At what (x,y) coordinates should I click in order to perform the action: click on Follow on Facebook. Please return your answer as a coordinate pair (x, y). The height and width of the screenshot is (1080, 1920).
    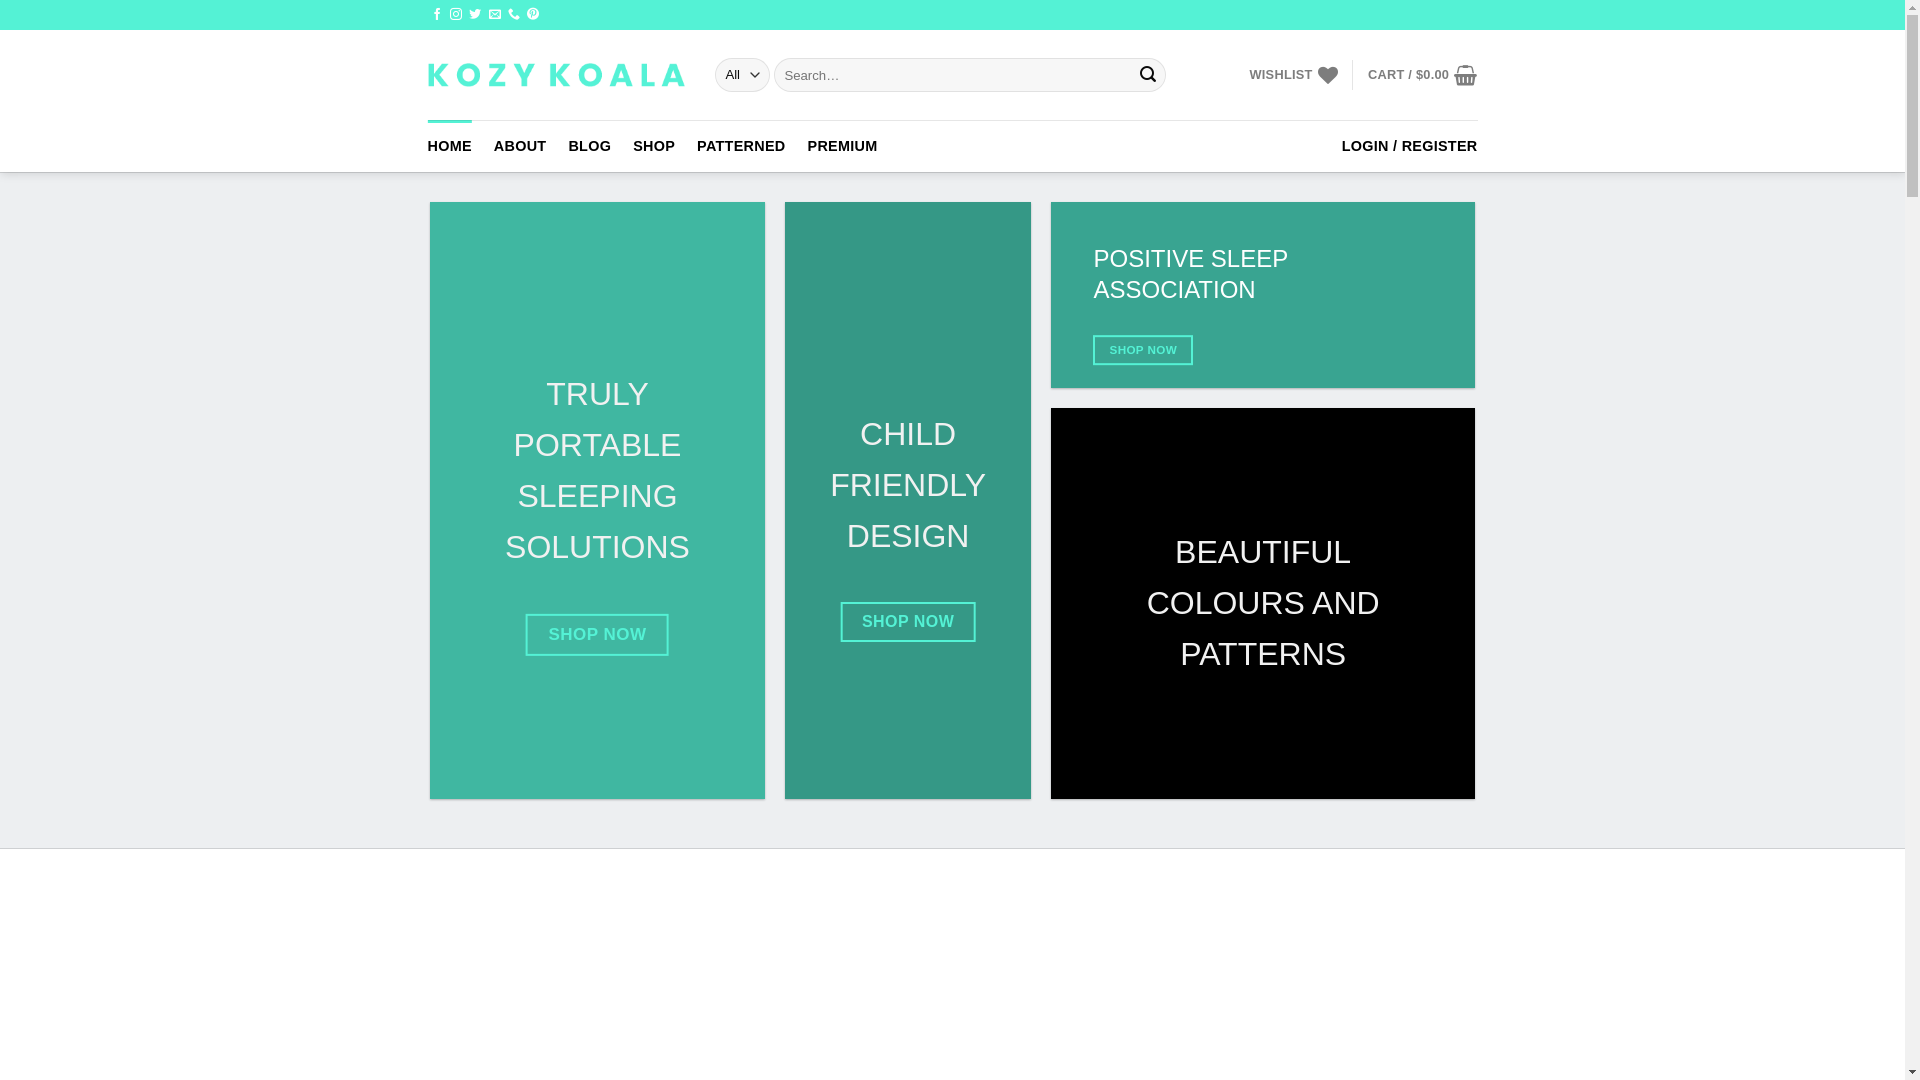
    Looking at the image, I should click on (437, 15).